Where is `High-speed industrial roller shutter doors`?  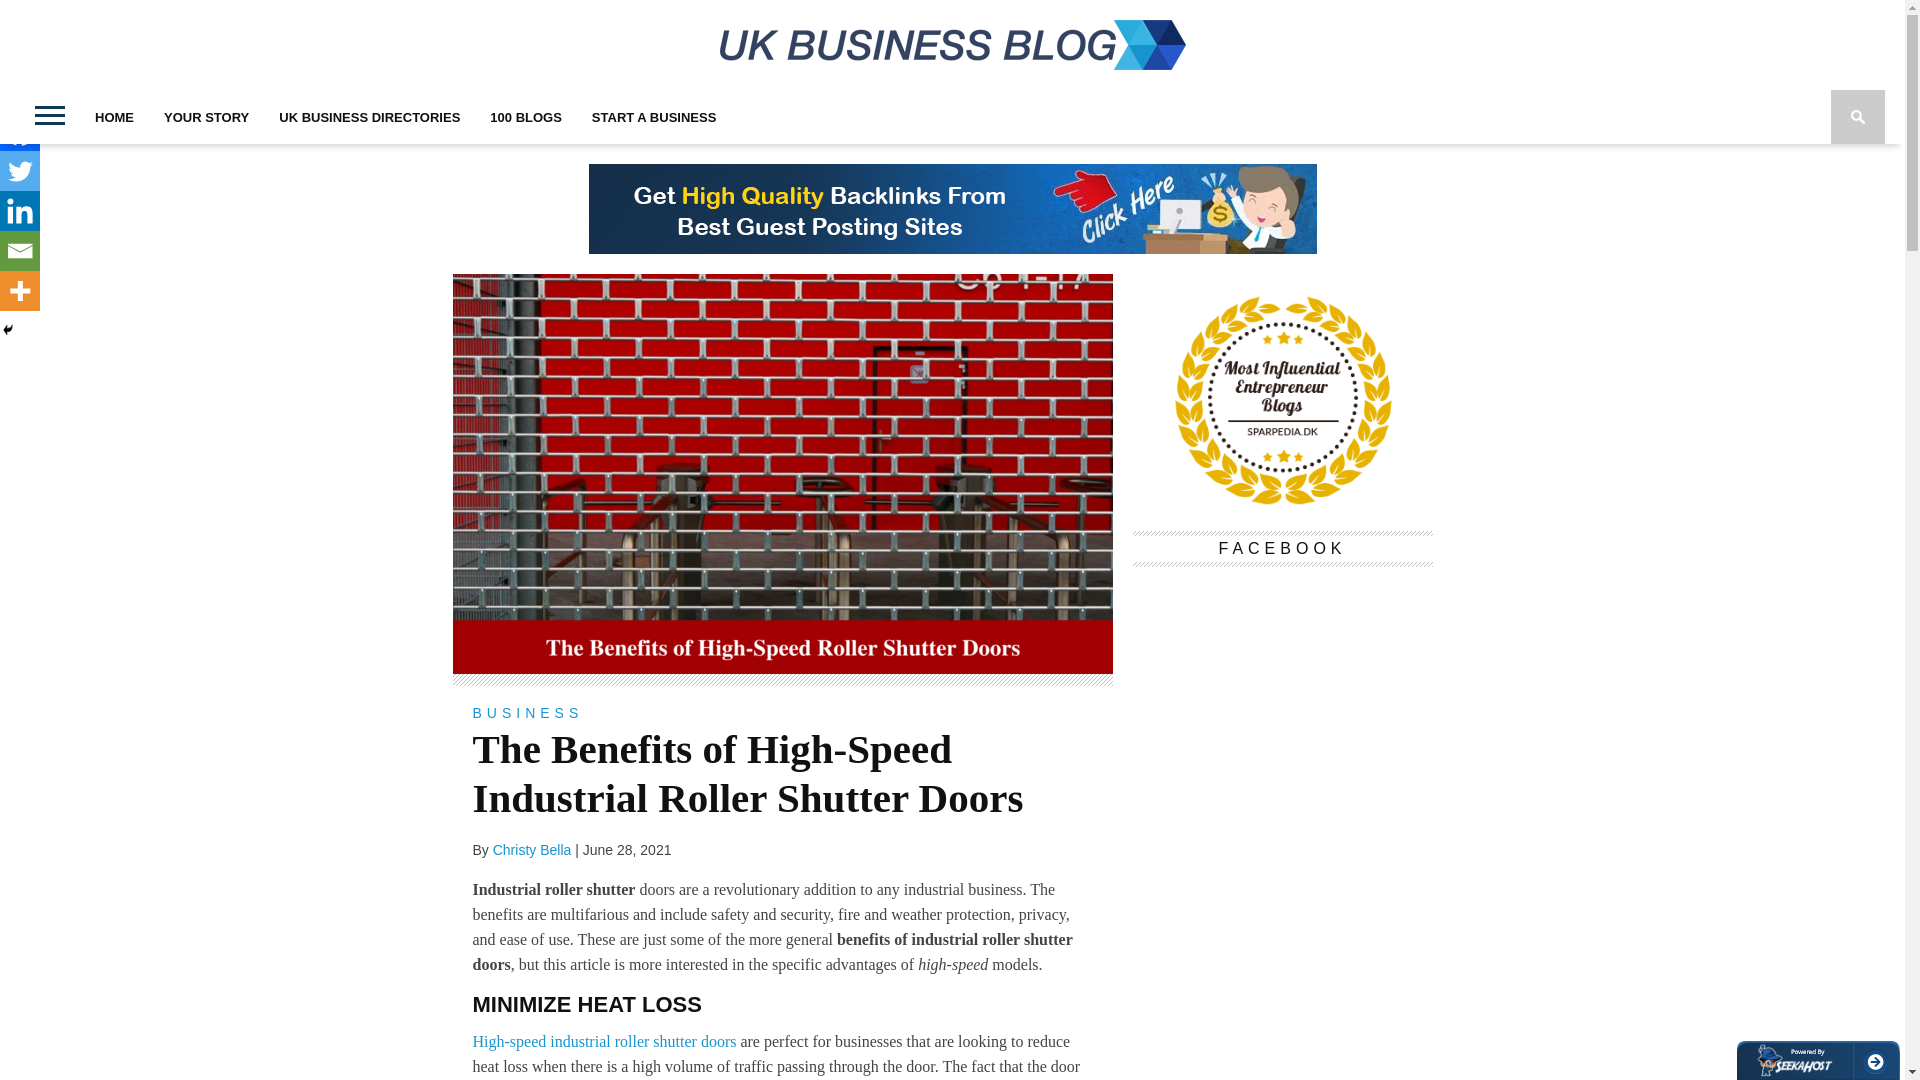
High-speed industrial roller shutter doors is located at coordinates (604, 1040).